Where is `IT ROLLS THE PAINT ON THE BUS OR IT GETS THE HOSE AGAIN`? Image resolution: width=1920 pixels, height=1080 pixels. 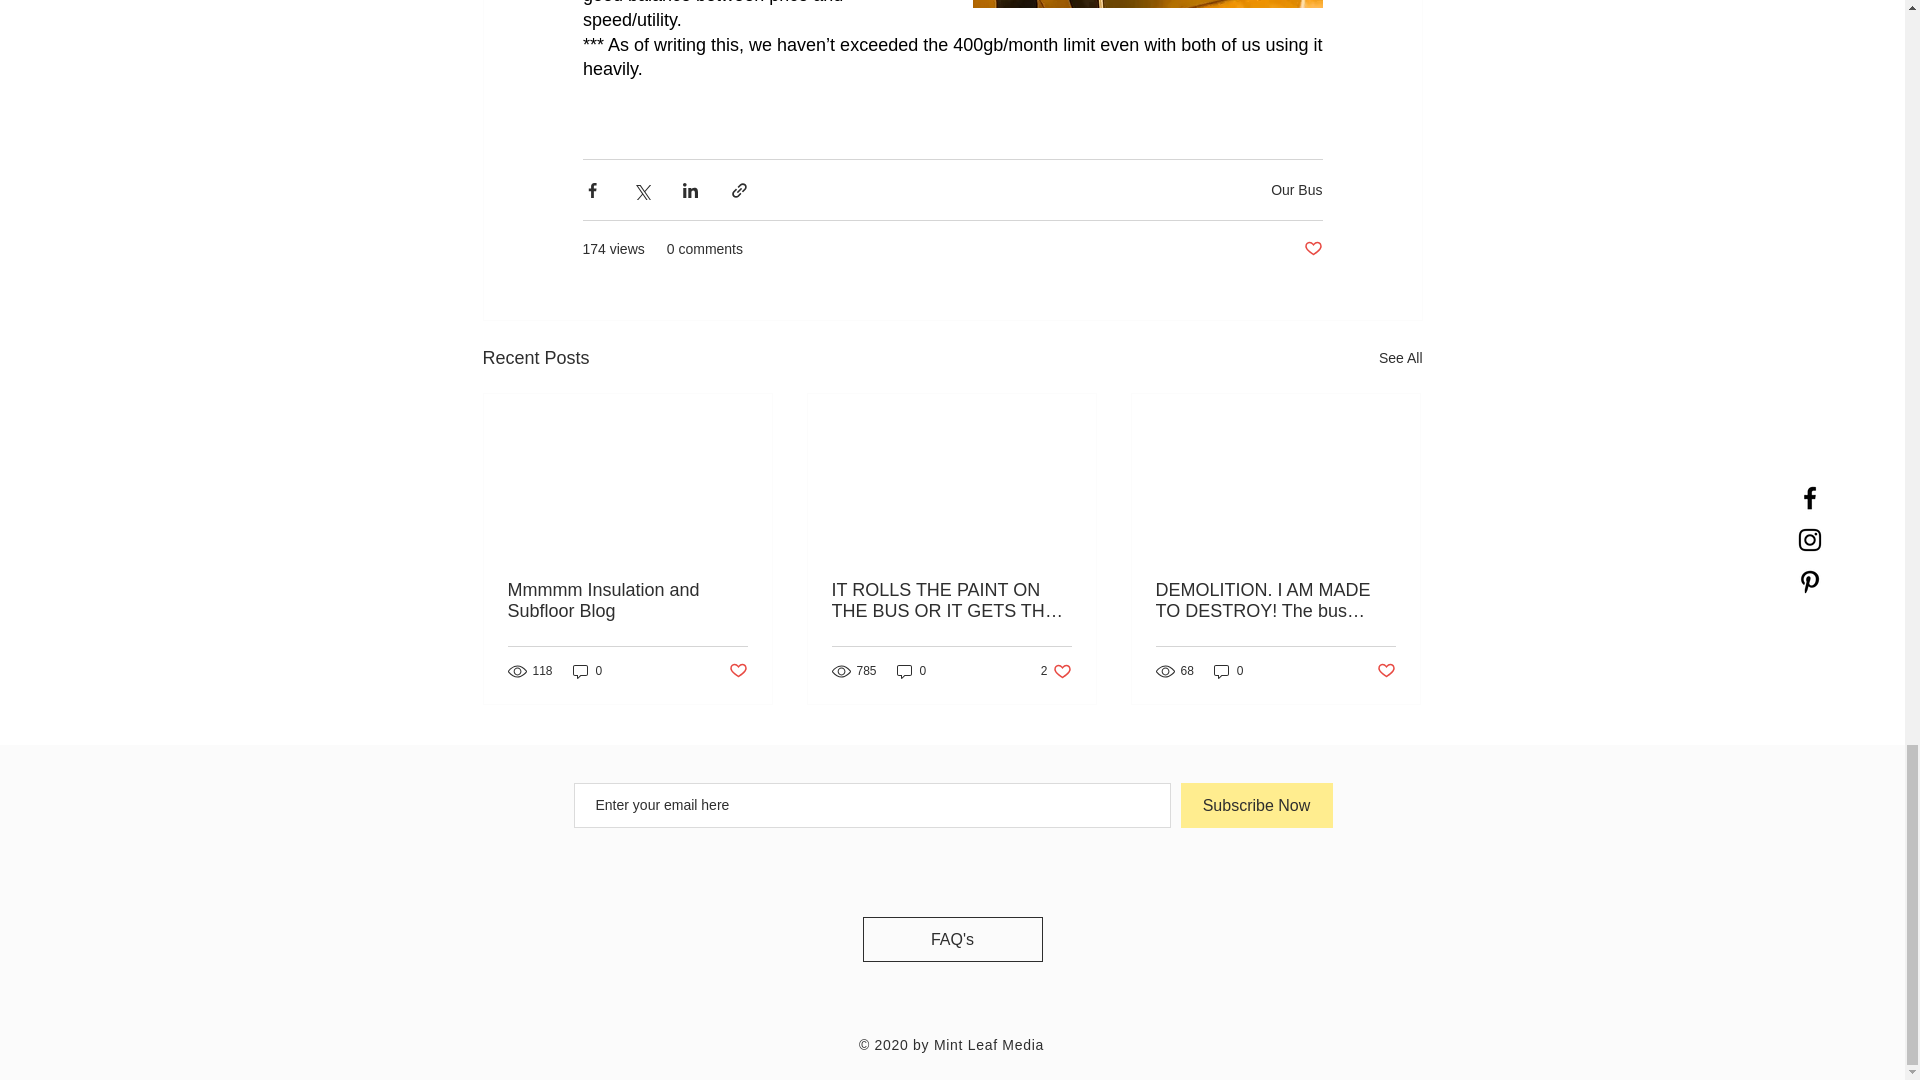
IT ROLLS THE PAINT ON THE BUS OR IT GETS THE HOSE AGAIN is located at coordinates (912, 672).